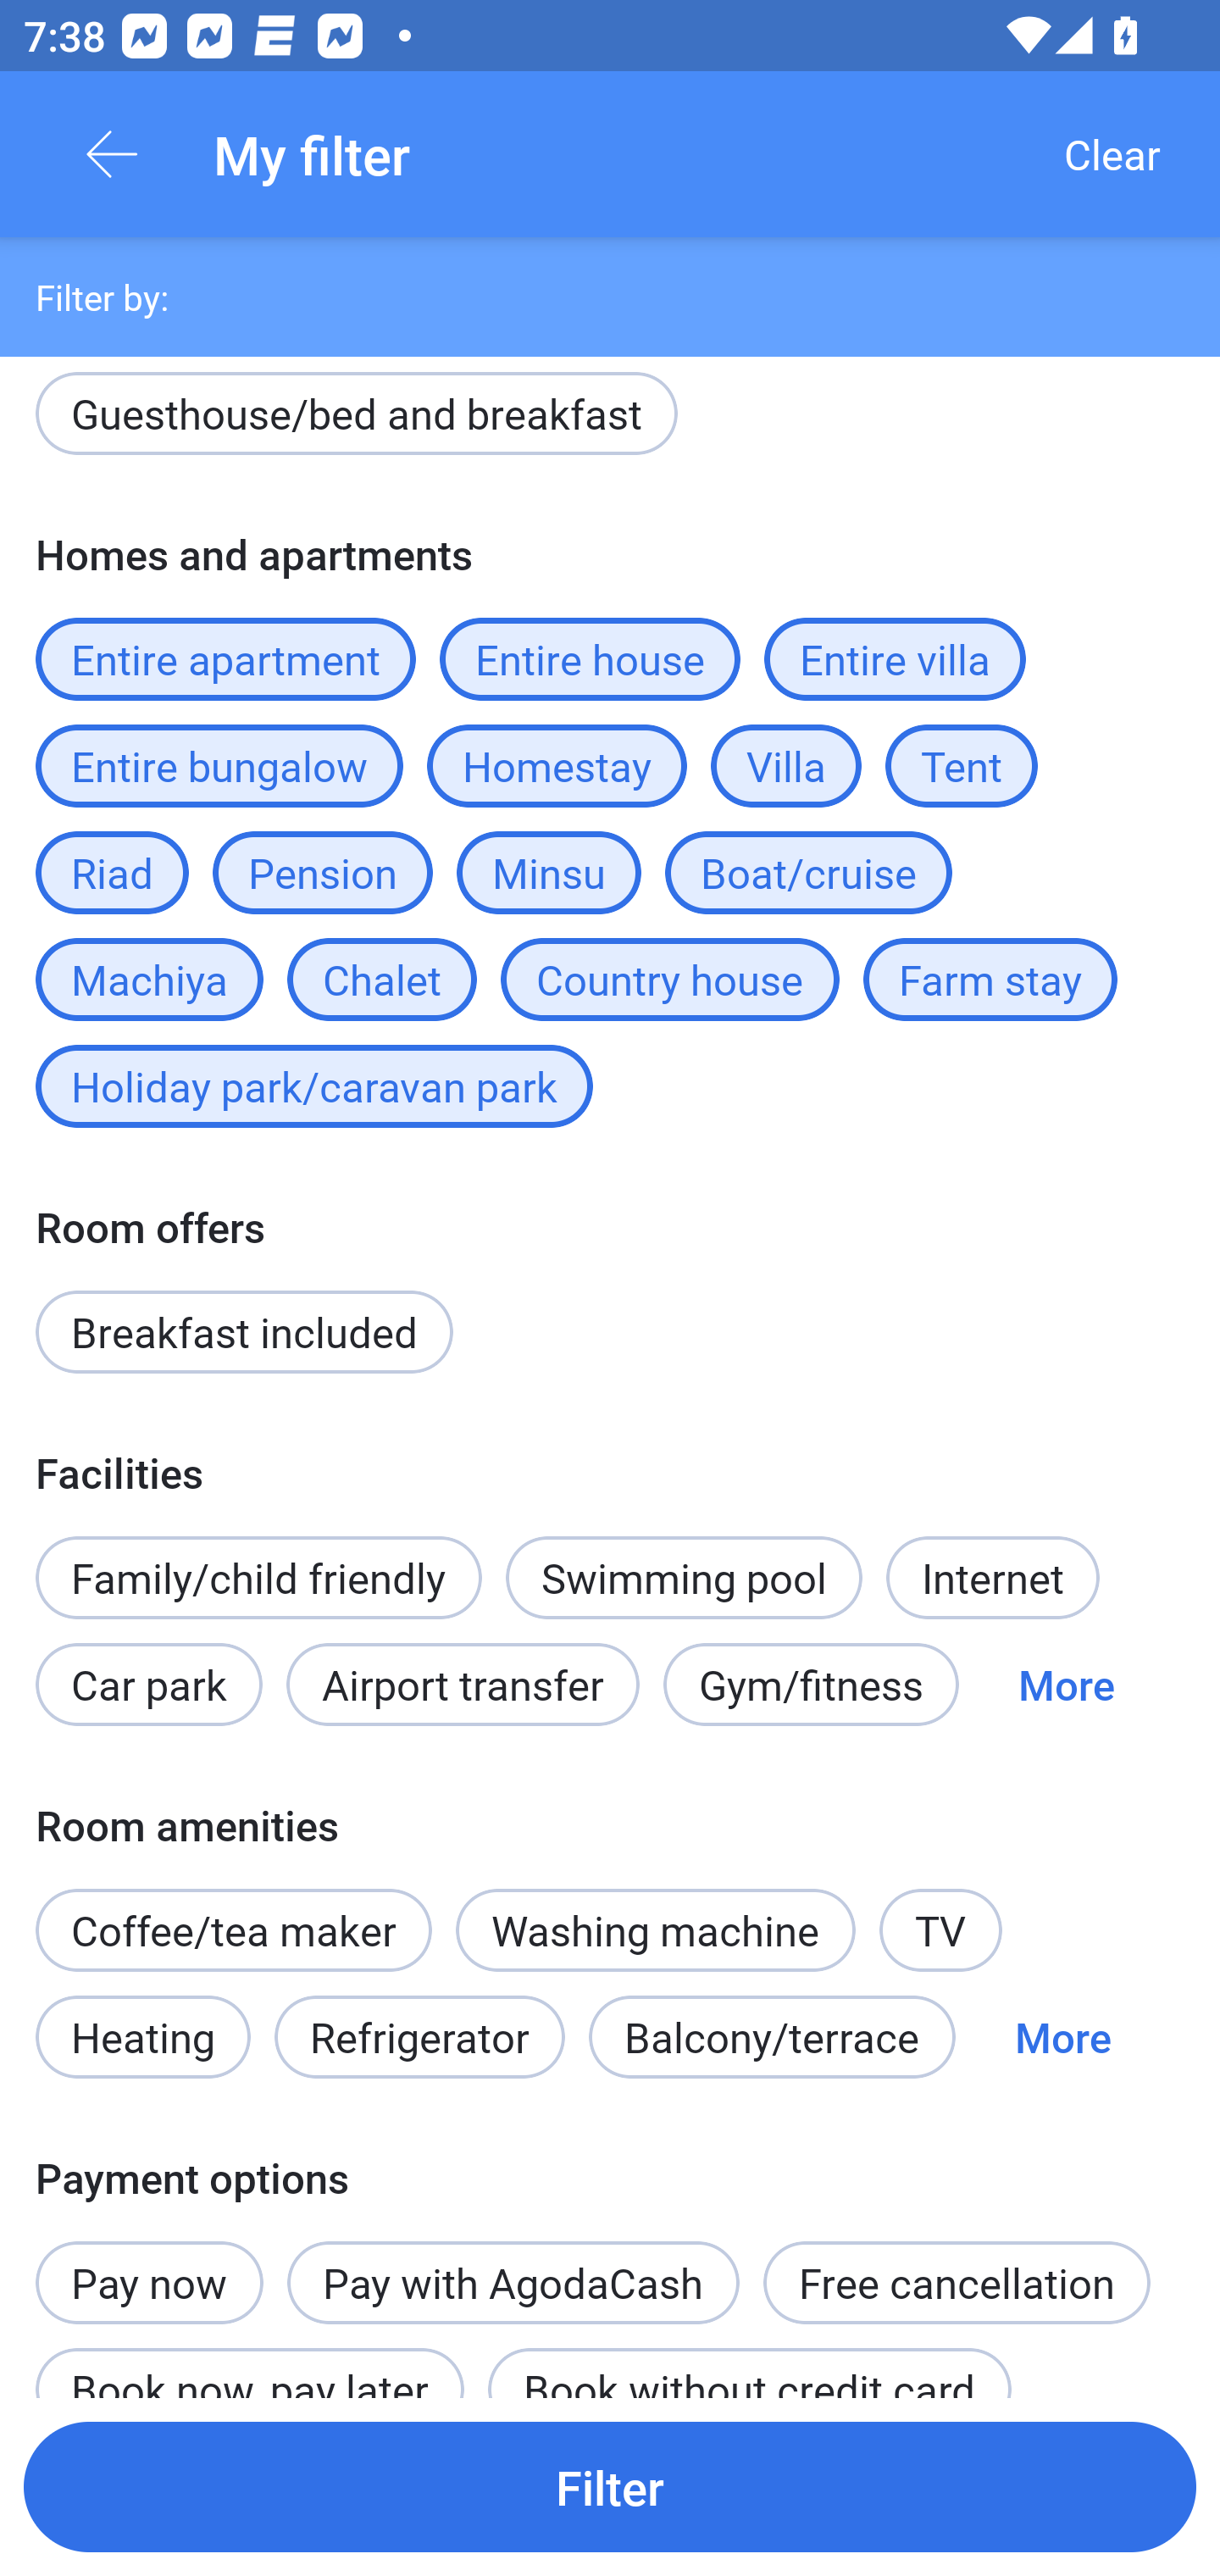 The image size is (1220, 2576). Describe the element at coordinates (463, 1685) in the screenshot. I see `Airport transfer` at that location.